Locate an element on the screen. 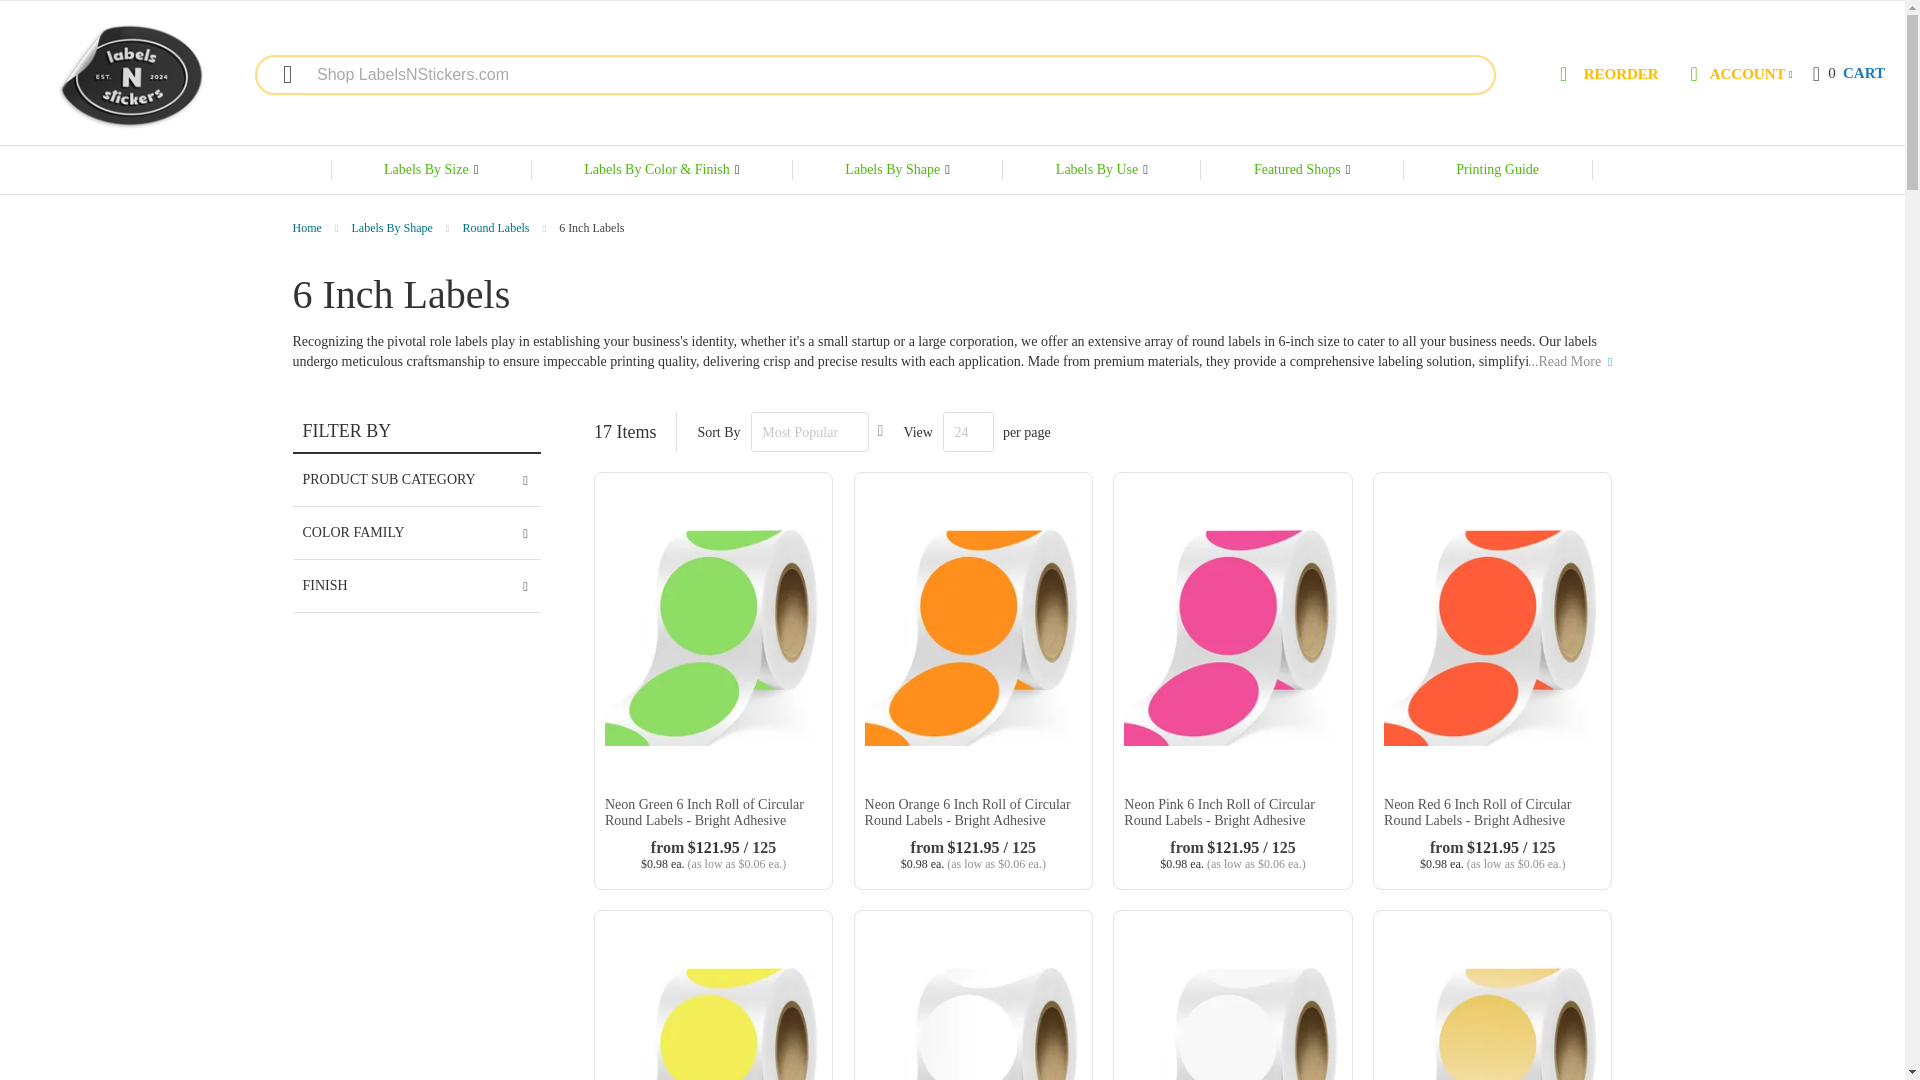 The width and height of the screenshot is (1920, 1080). Go to Home Page is located at coordinates (308, 228).